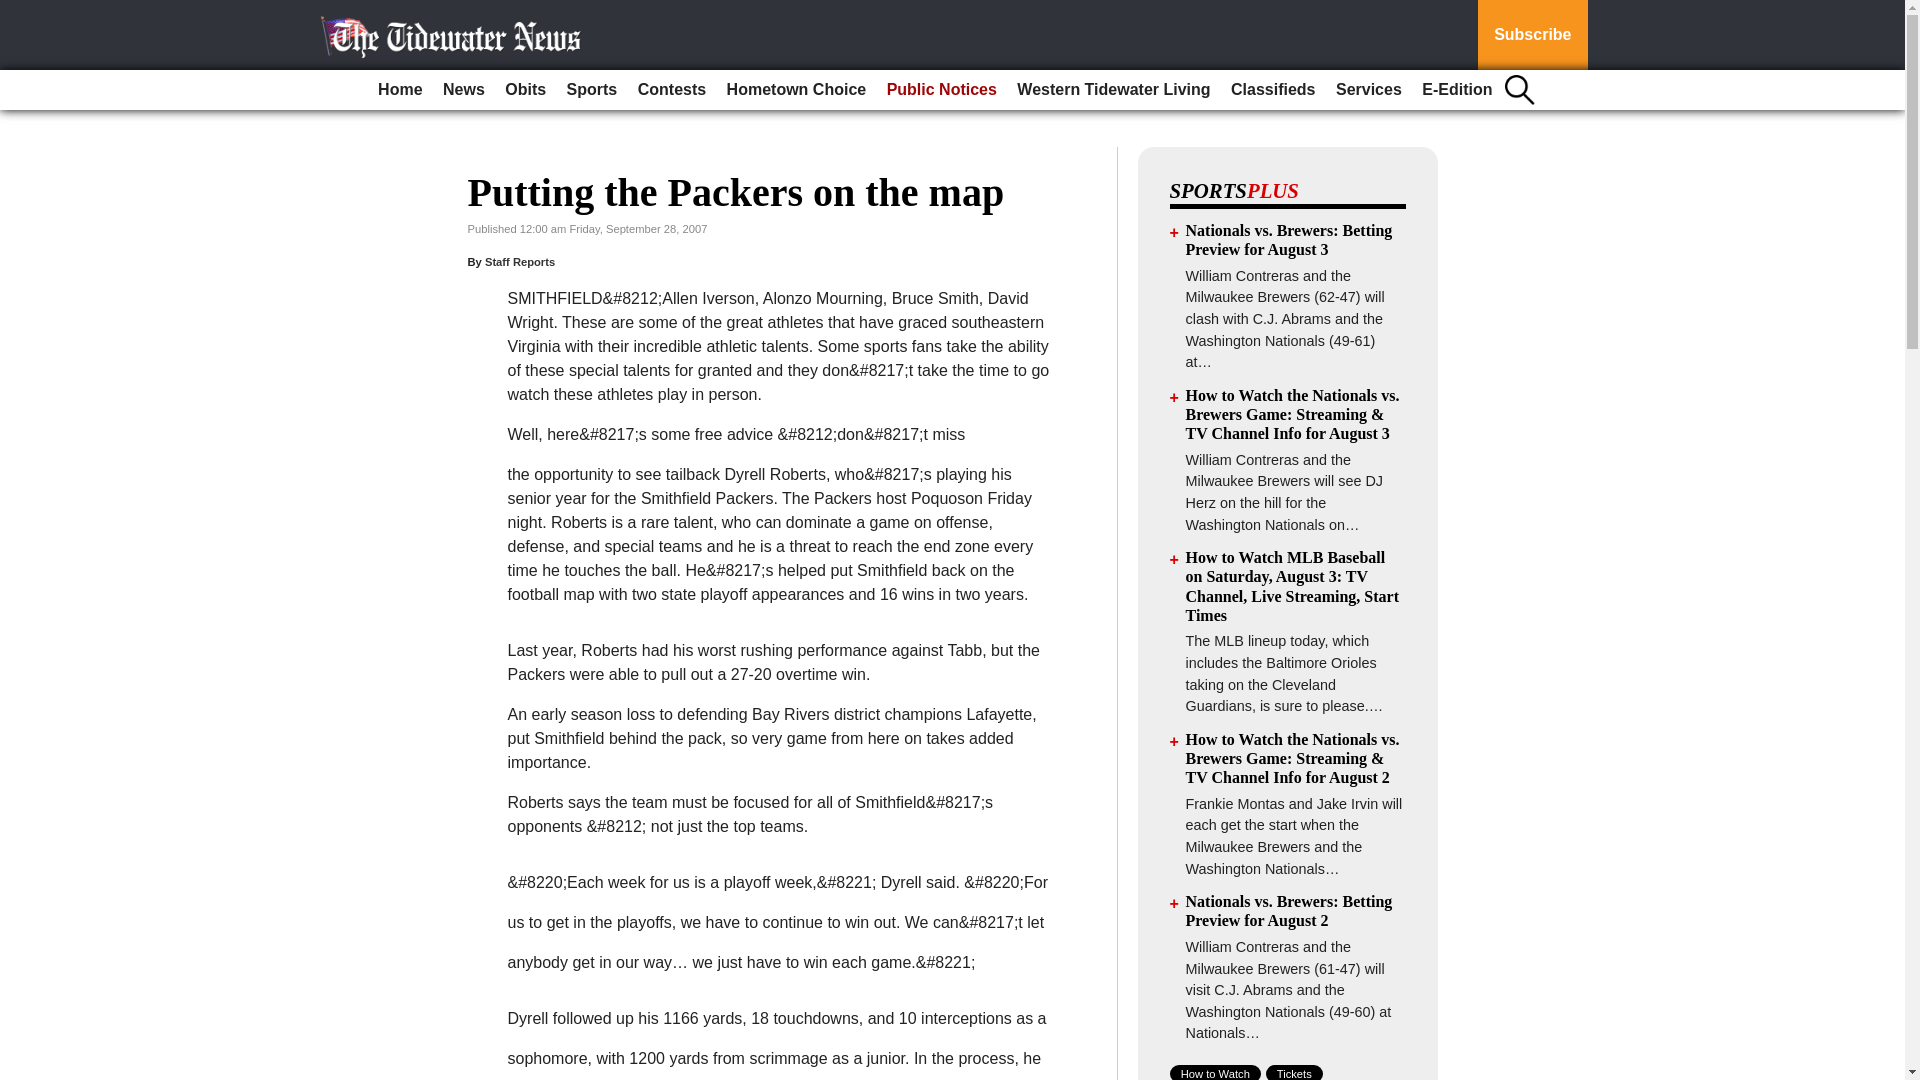 The image size is (1920, 1080). Describe the element at coordinates (1368, 90) in the screenshot. I see `Services` at that location.